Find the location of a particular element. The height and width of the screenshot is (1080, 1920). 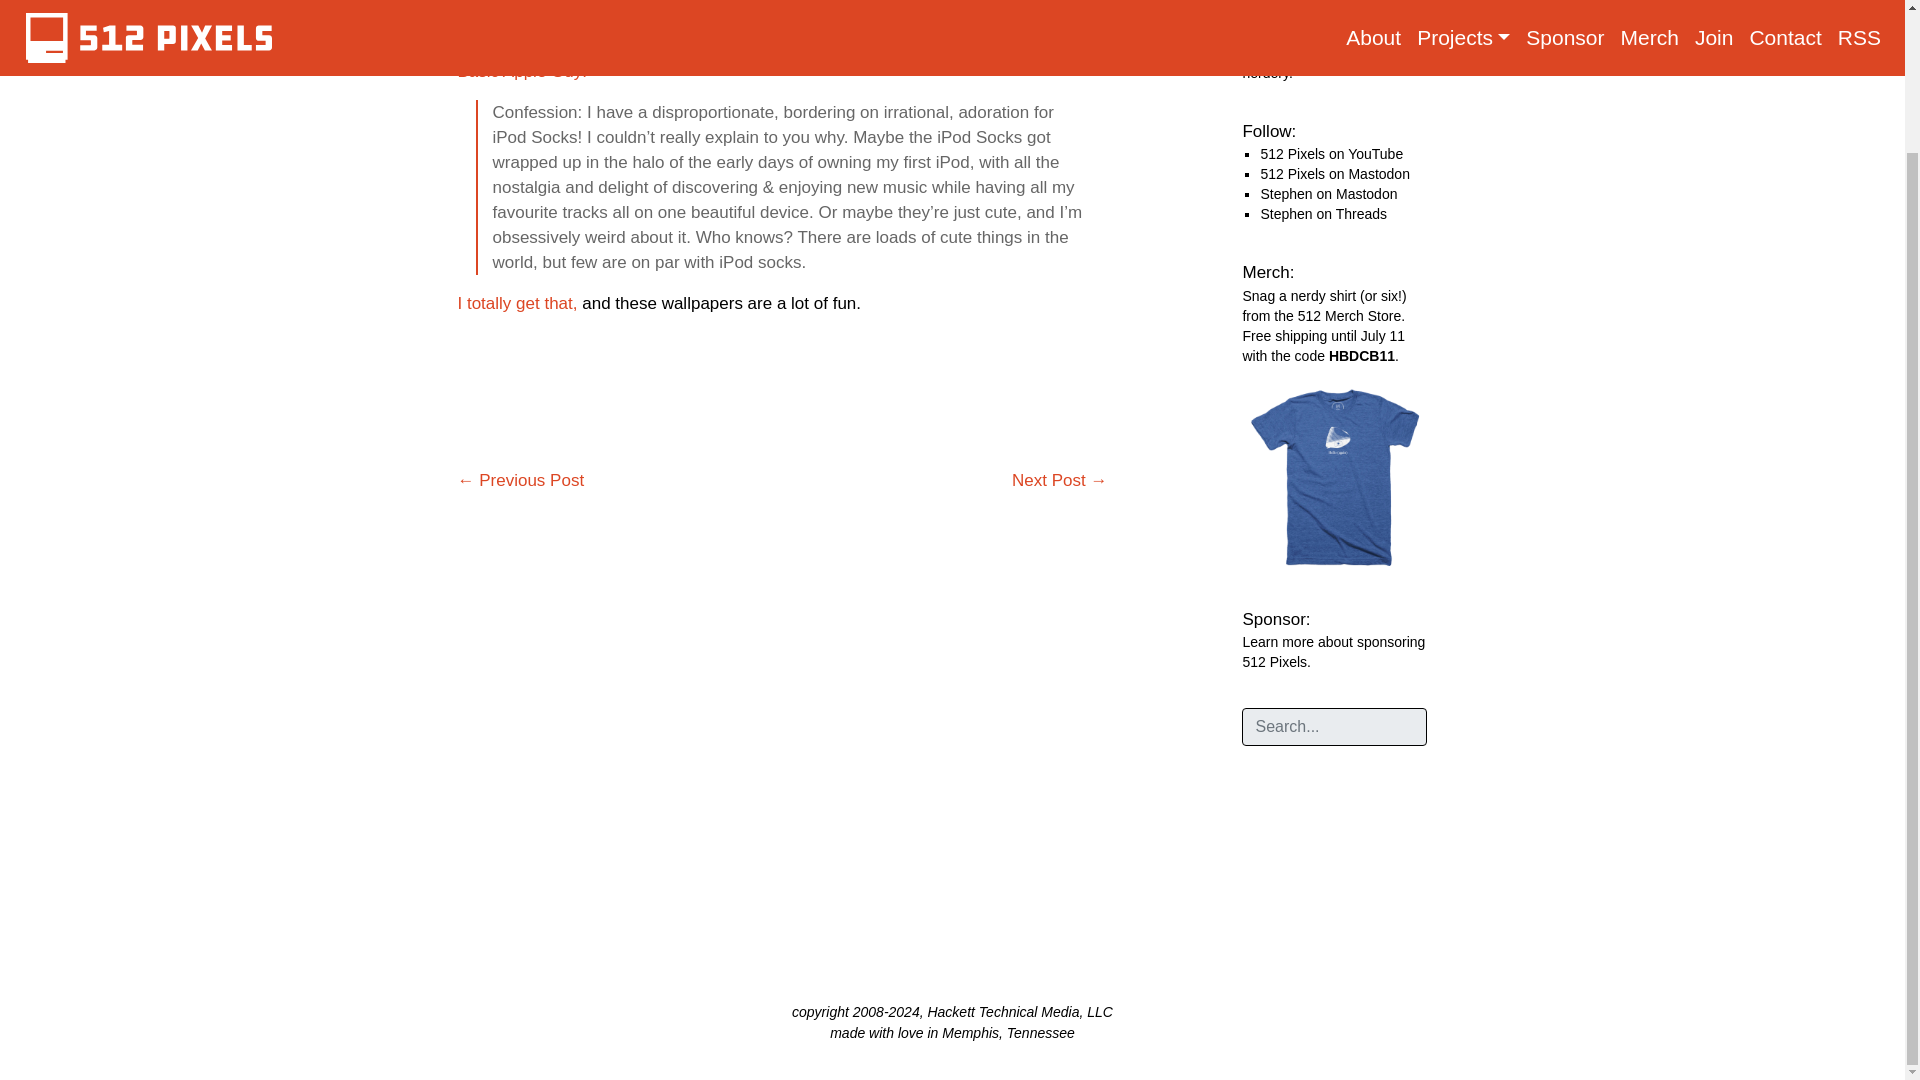

512 Pixels on YouTube is located at coordinates (1331, 154).